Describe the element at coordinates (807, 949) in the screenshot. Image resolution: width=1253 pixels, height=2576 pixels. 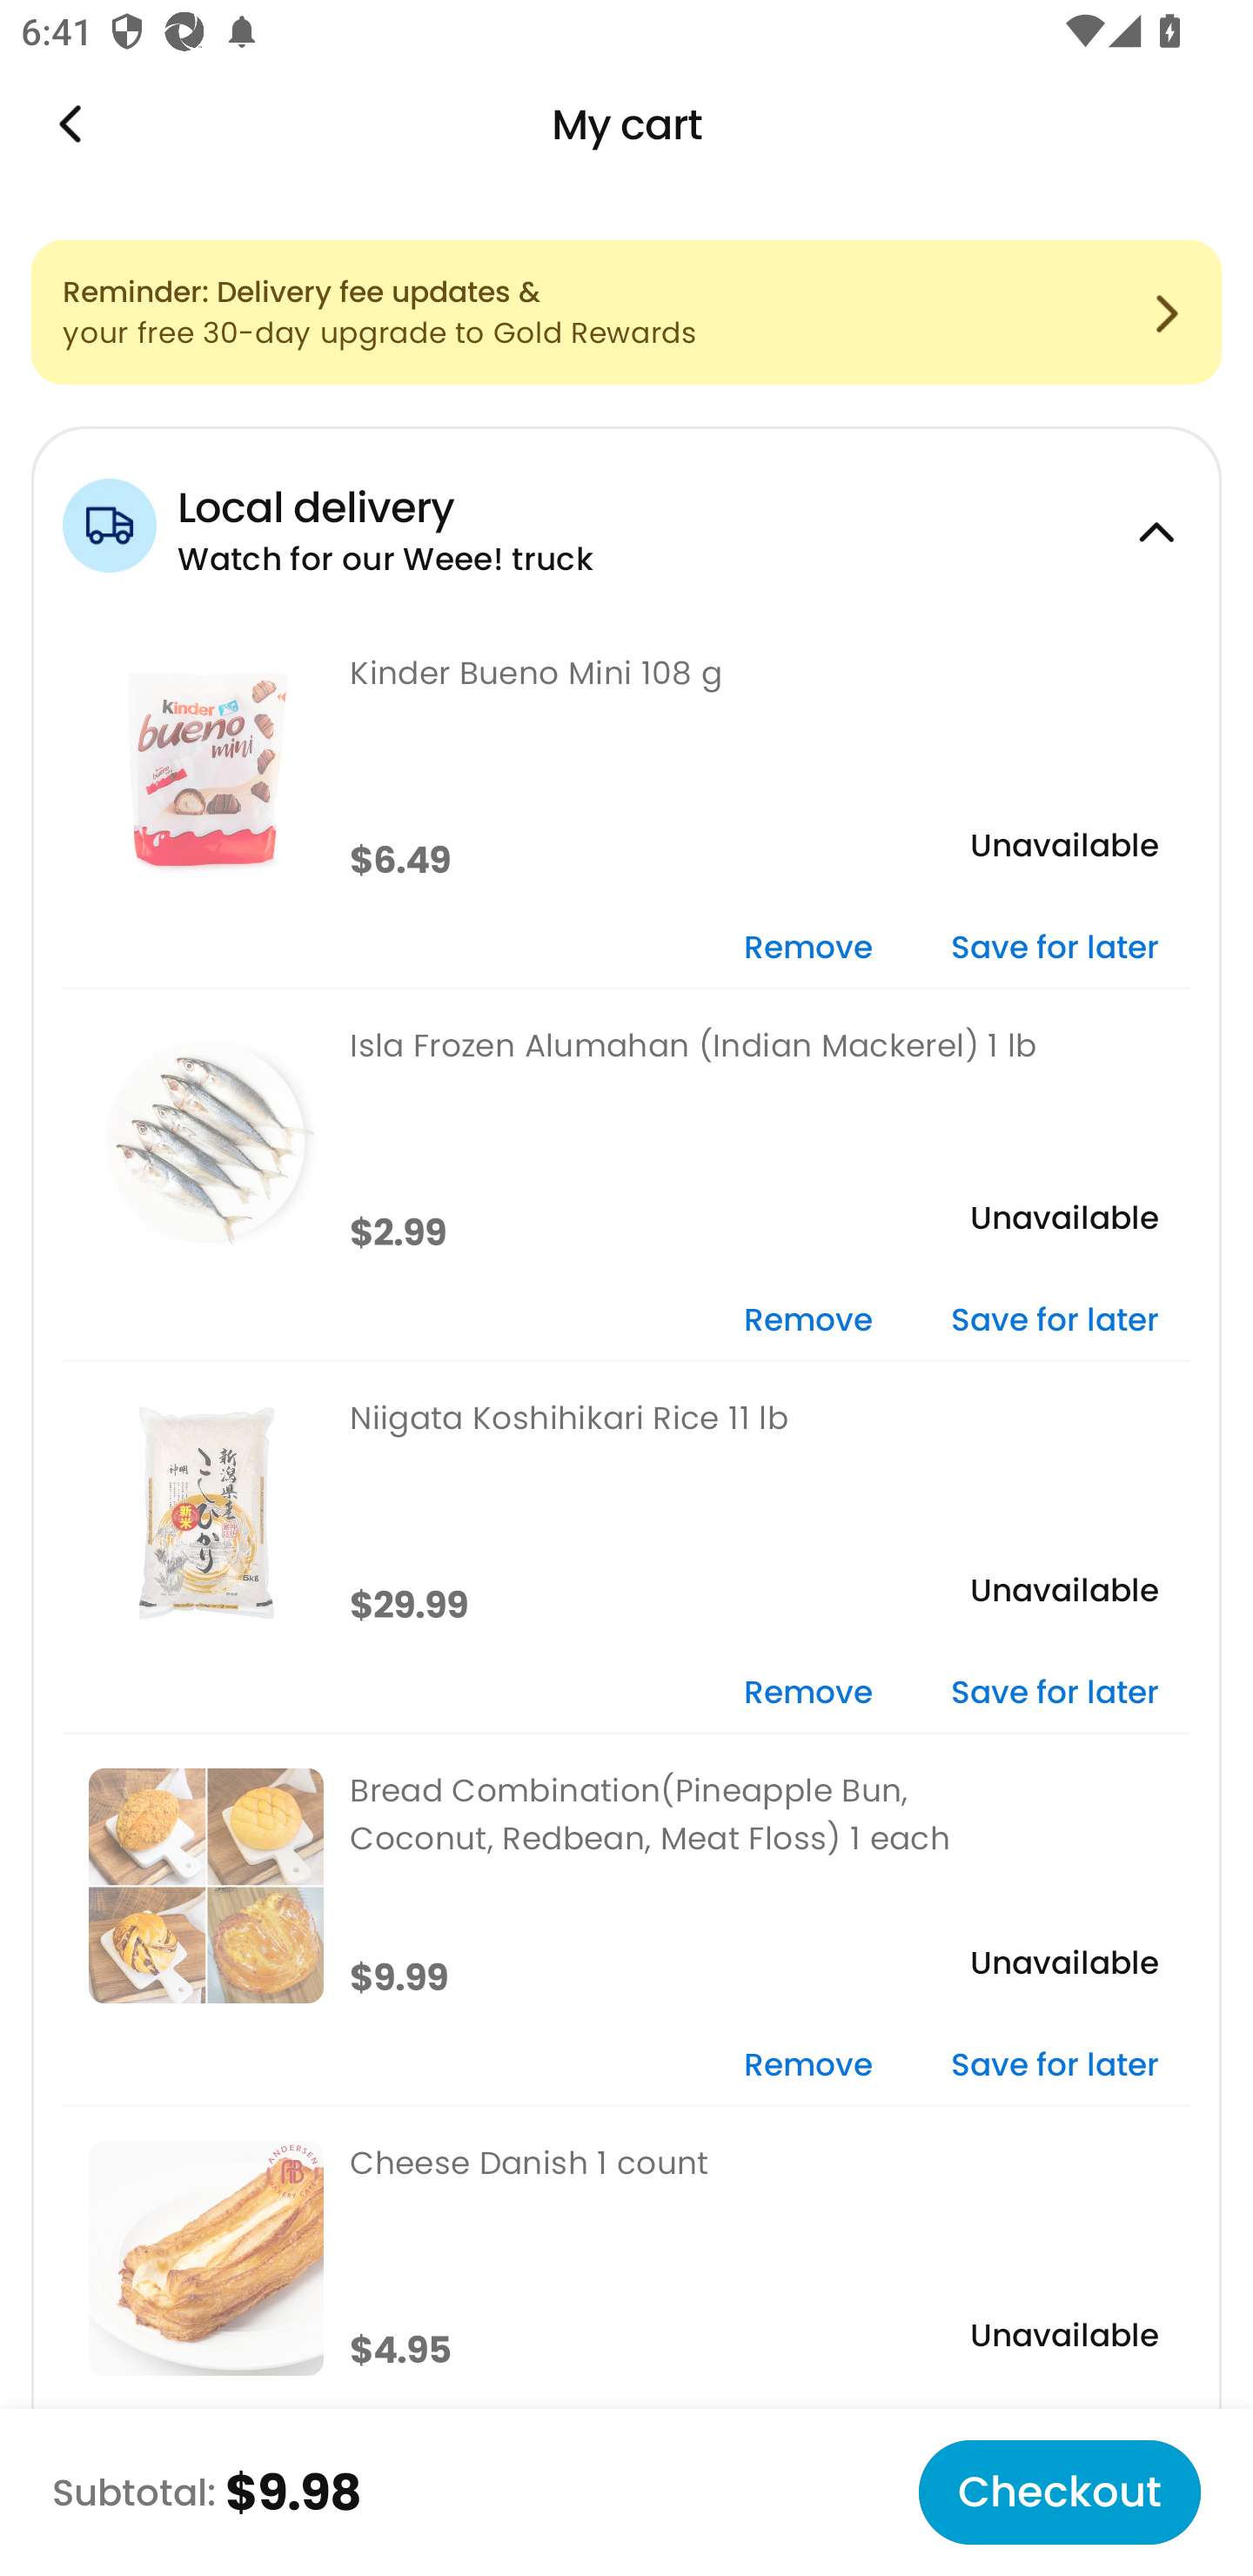
I see `Remove` at that location.